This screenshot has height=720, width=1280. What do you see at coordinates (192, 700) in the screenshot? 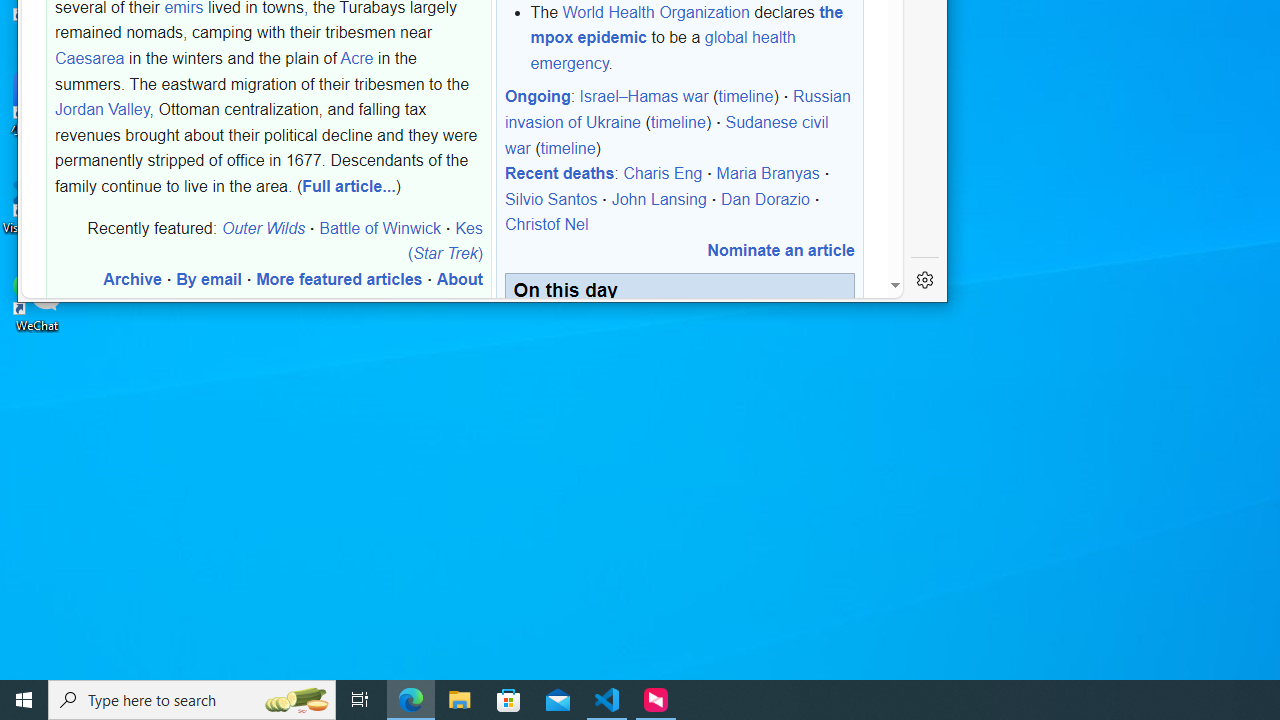
I see `Type here to search` at bounding box center [192, 700].